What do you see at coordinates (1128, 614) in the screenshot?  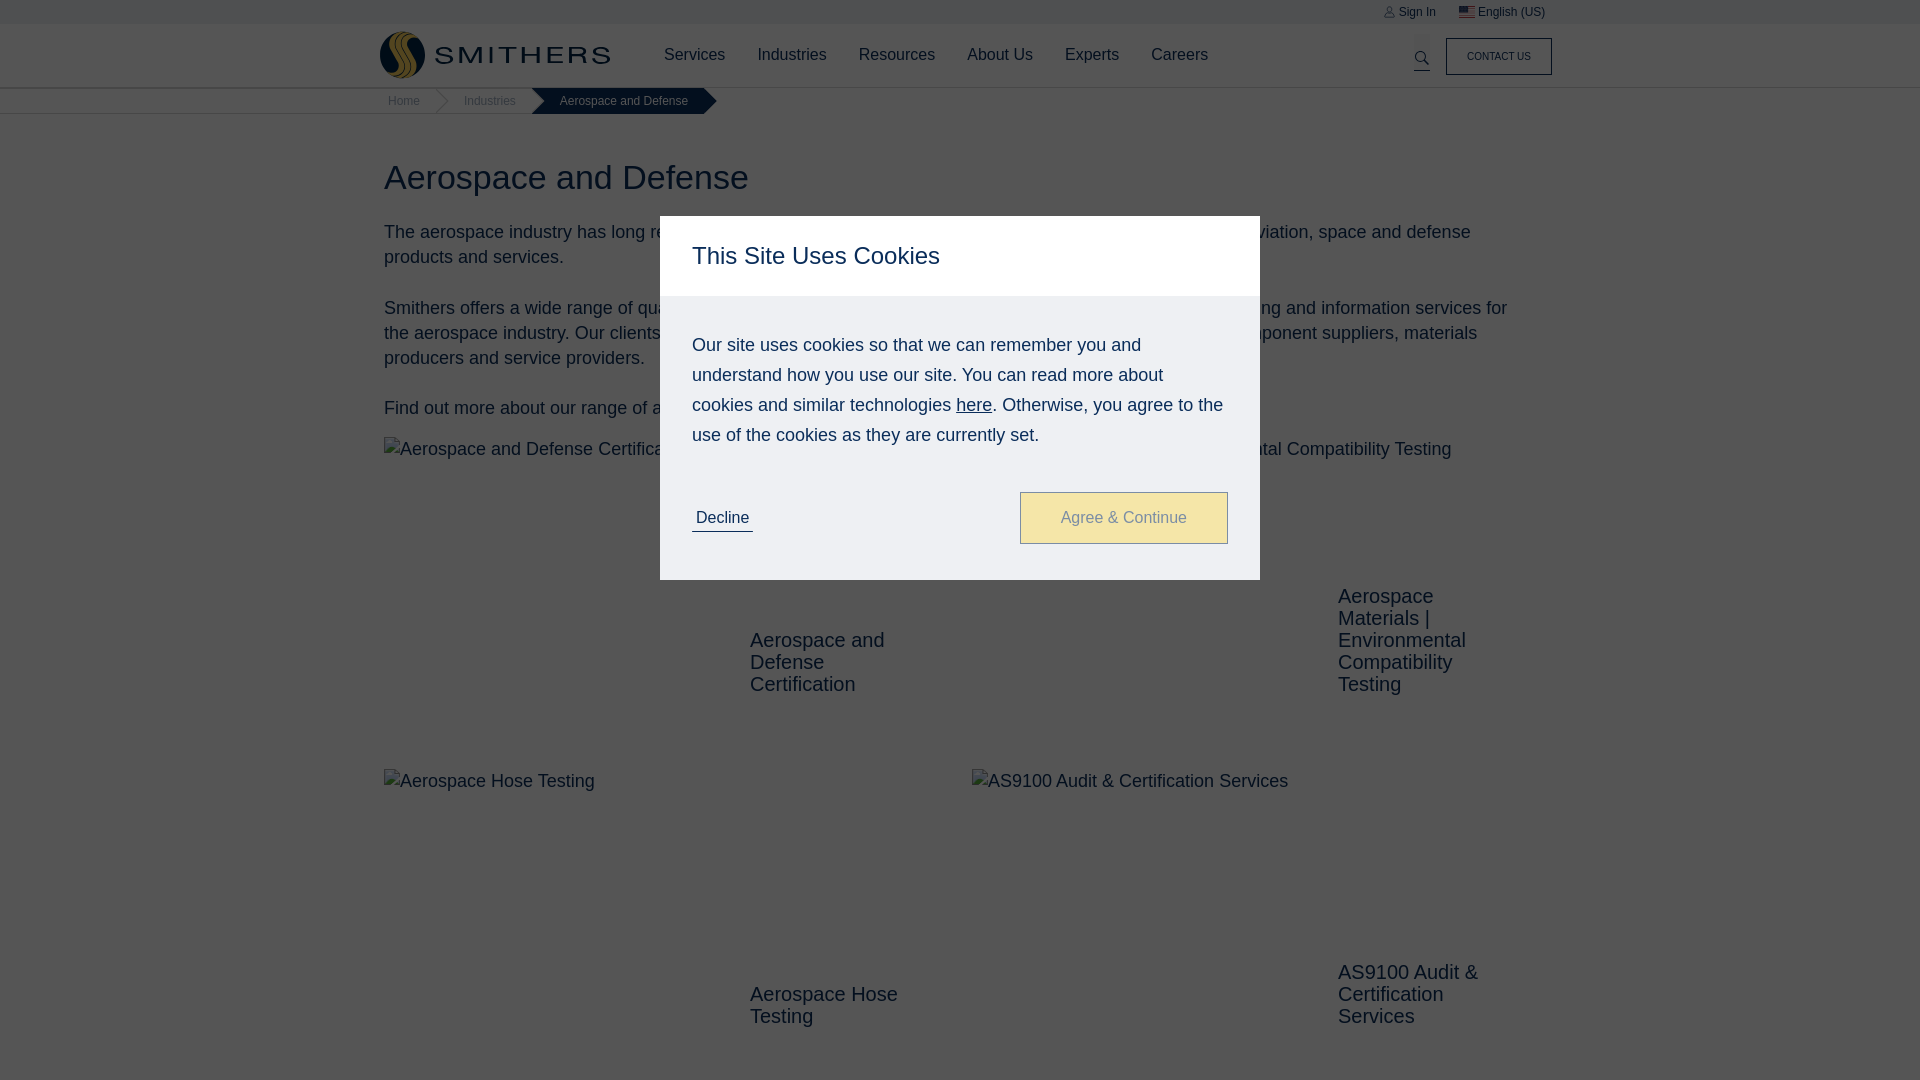 I see `Reset Password` at bounding box center [1128, 614].